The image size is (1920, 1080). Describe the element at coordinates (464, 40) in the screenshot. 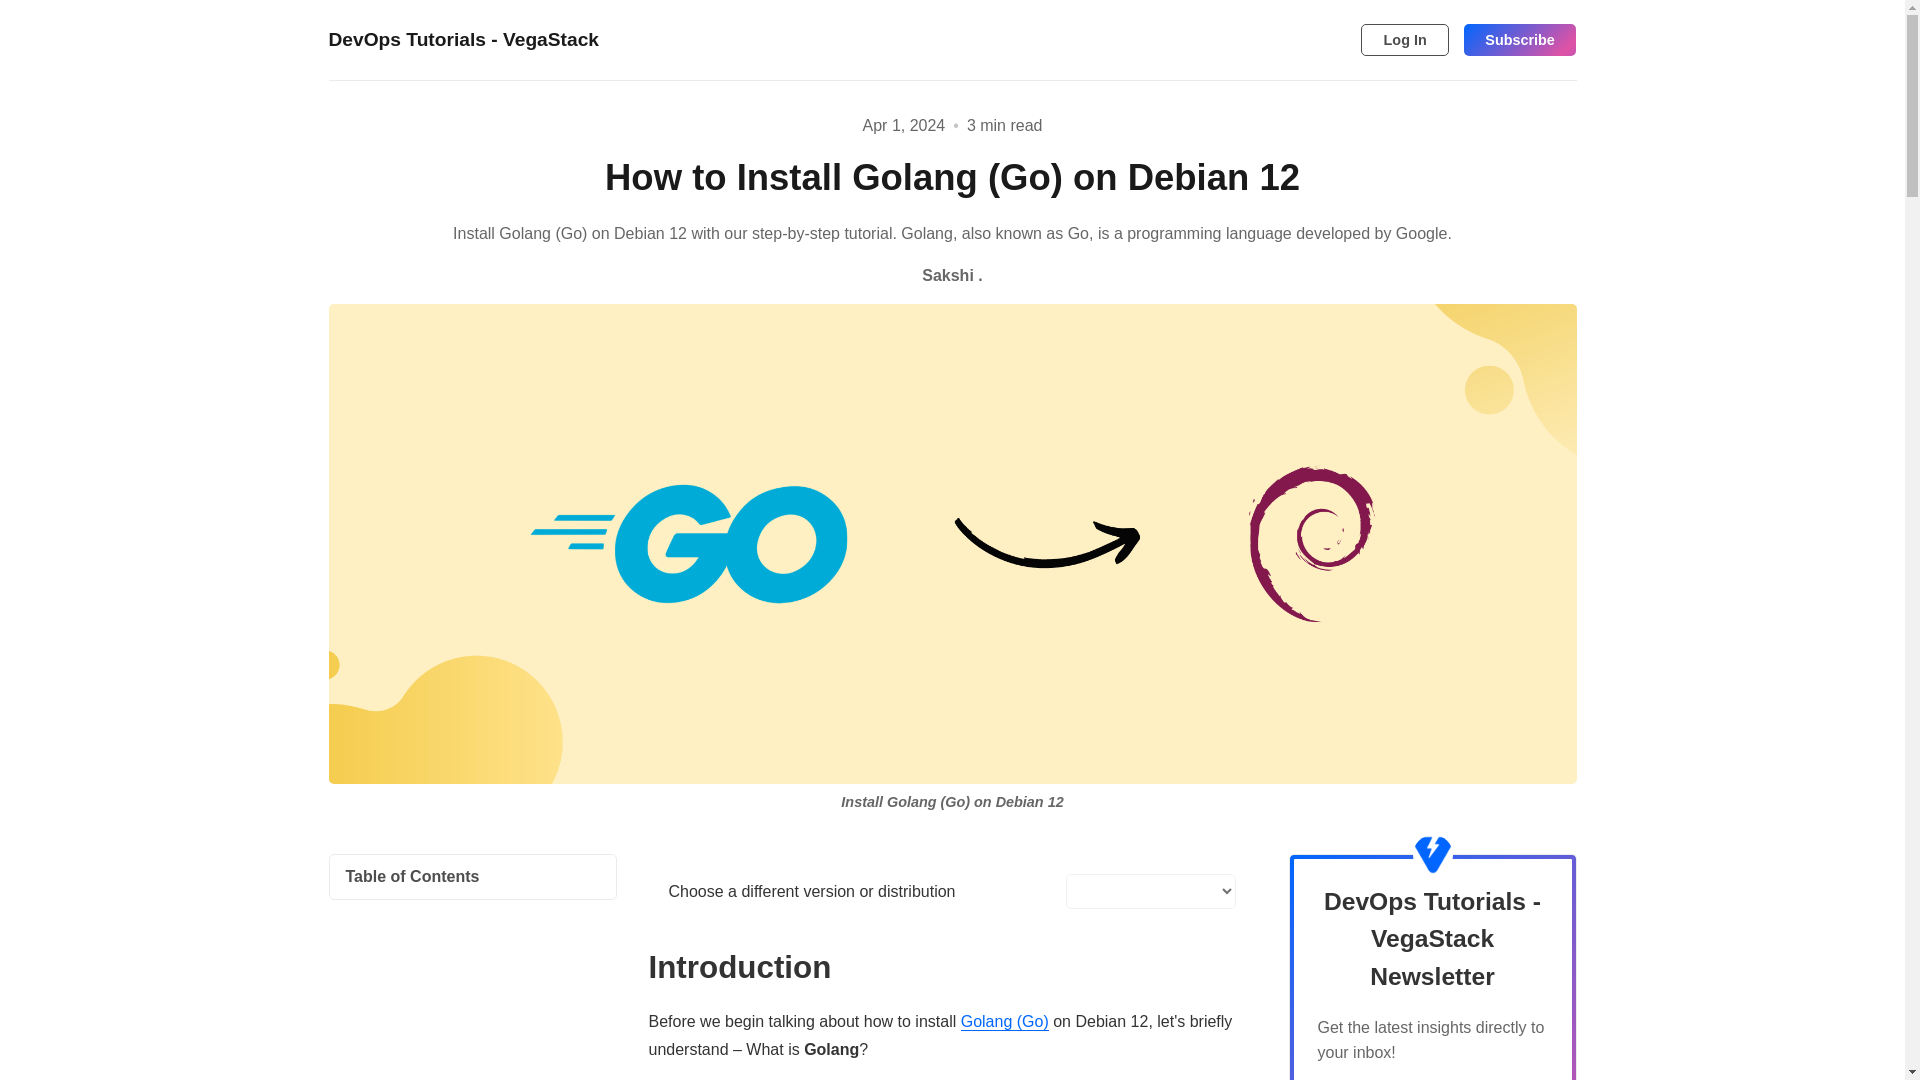

I see `DevOps Tutorials - VegaStack` at that location.